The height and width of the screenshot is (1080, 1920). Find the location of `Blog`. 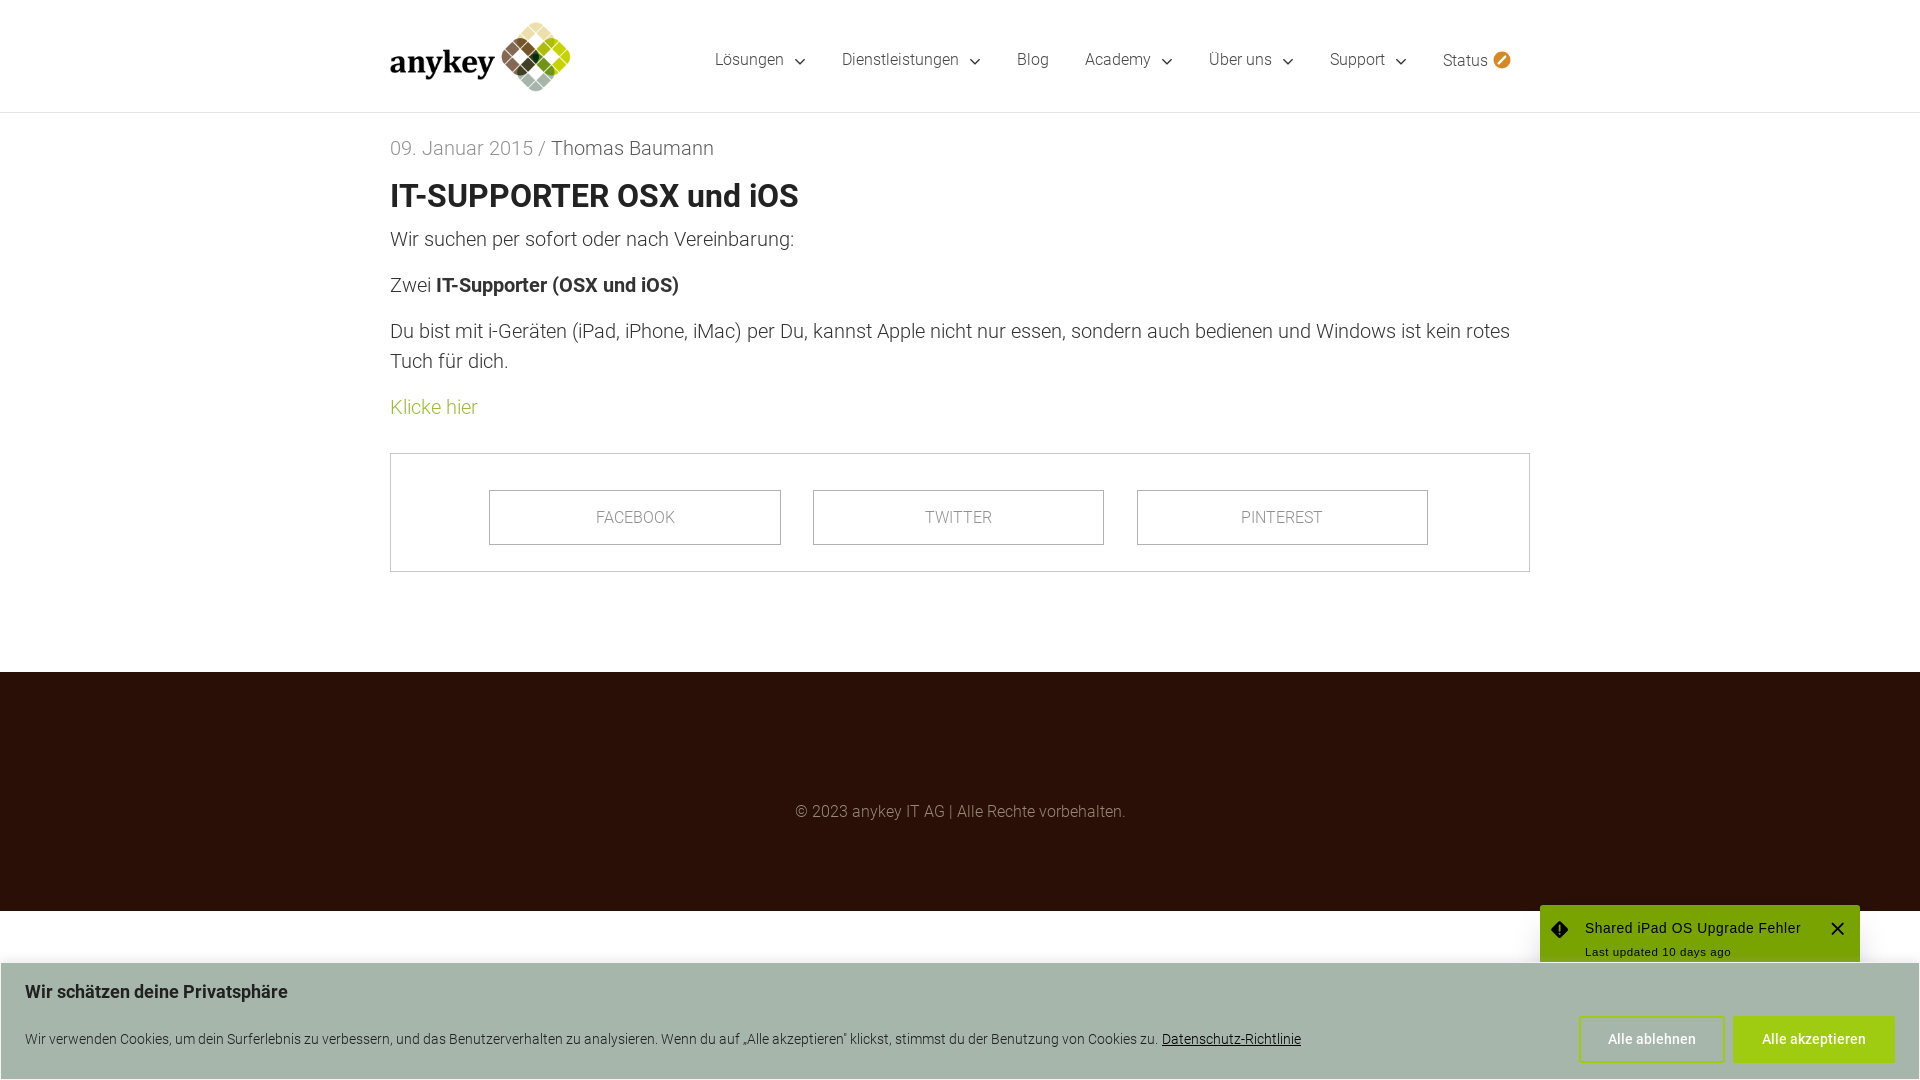

Blog is located at coordinates (1032, 38).